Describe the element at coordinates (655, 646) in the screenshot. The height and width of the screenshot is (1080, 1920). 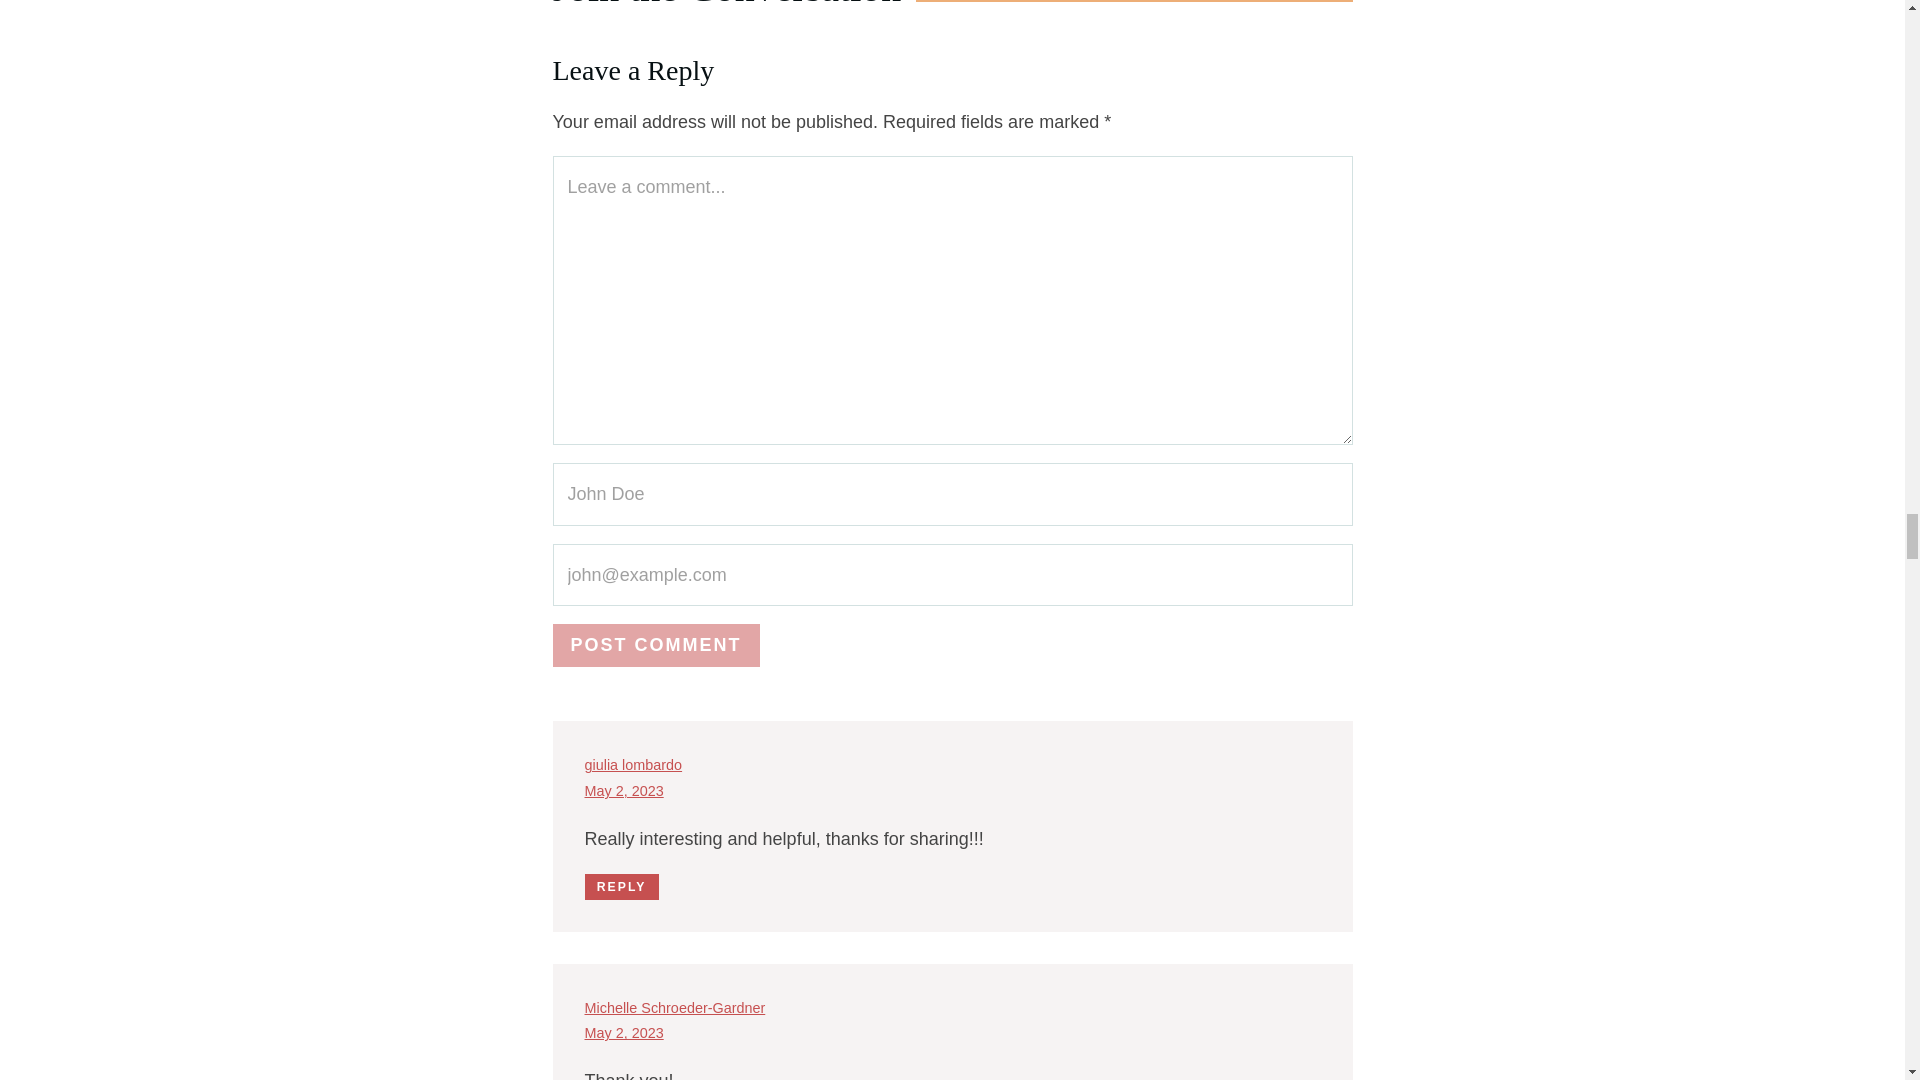
I see `Post Comment` at that location.